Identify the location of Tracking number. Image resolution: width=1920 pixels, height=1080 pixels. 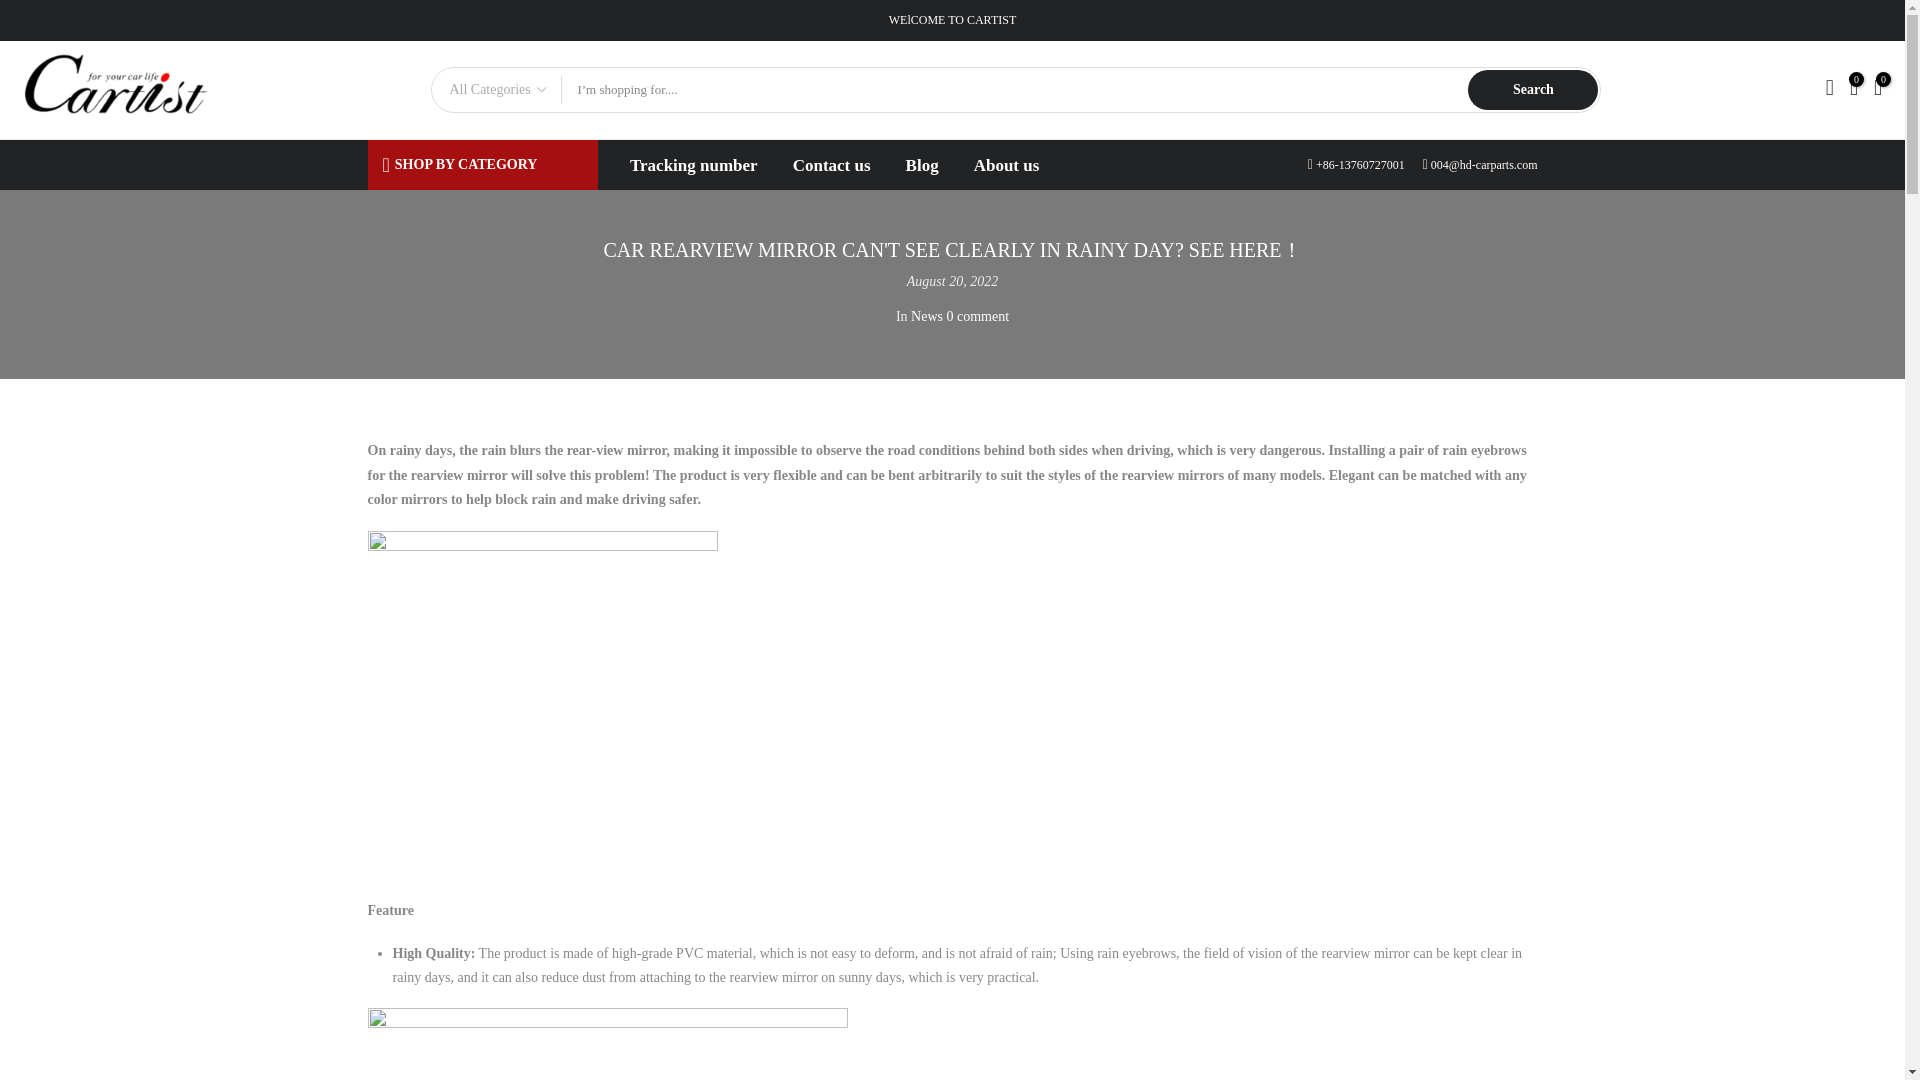
(694, 165).